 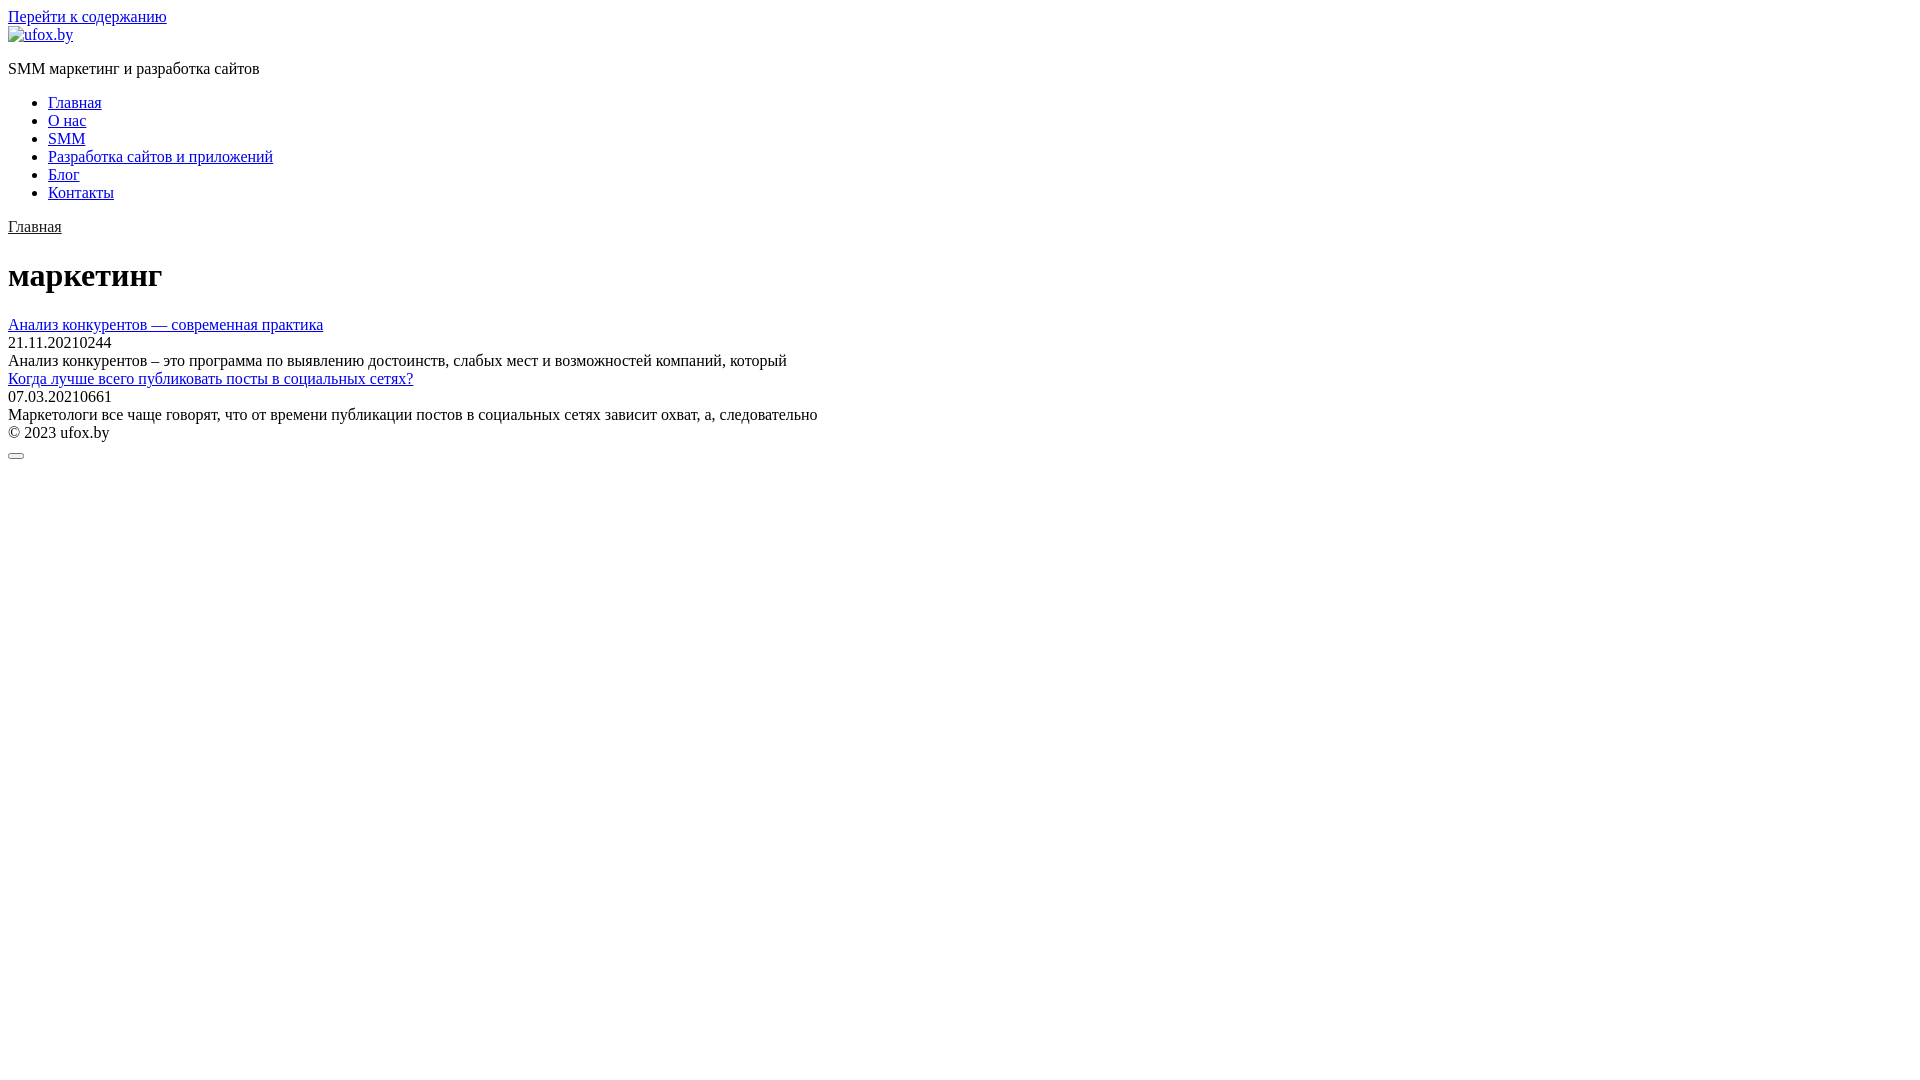 What do you see at coordinates (66, 138) in the screenshot?
I see `SMM` at bounding box center [66, 138].